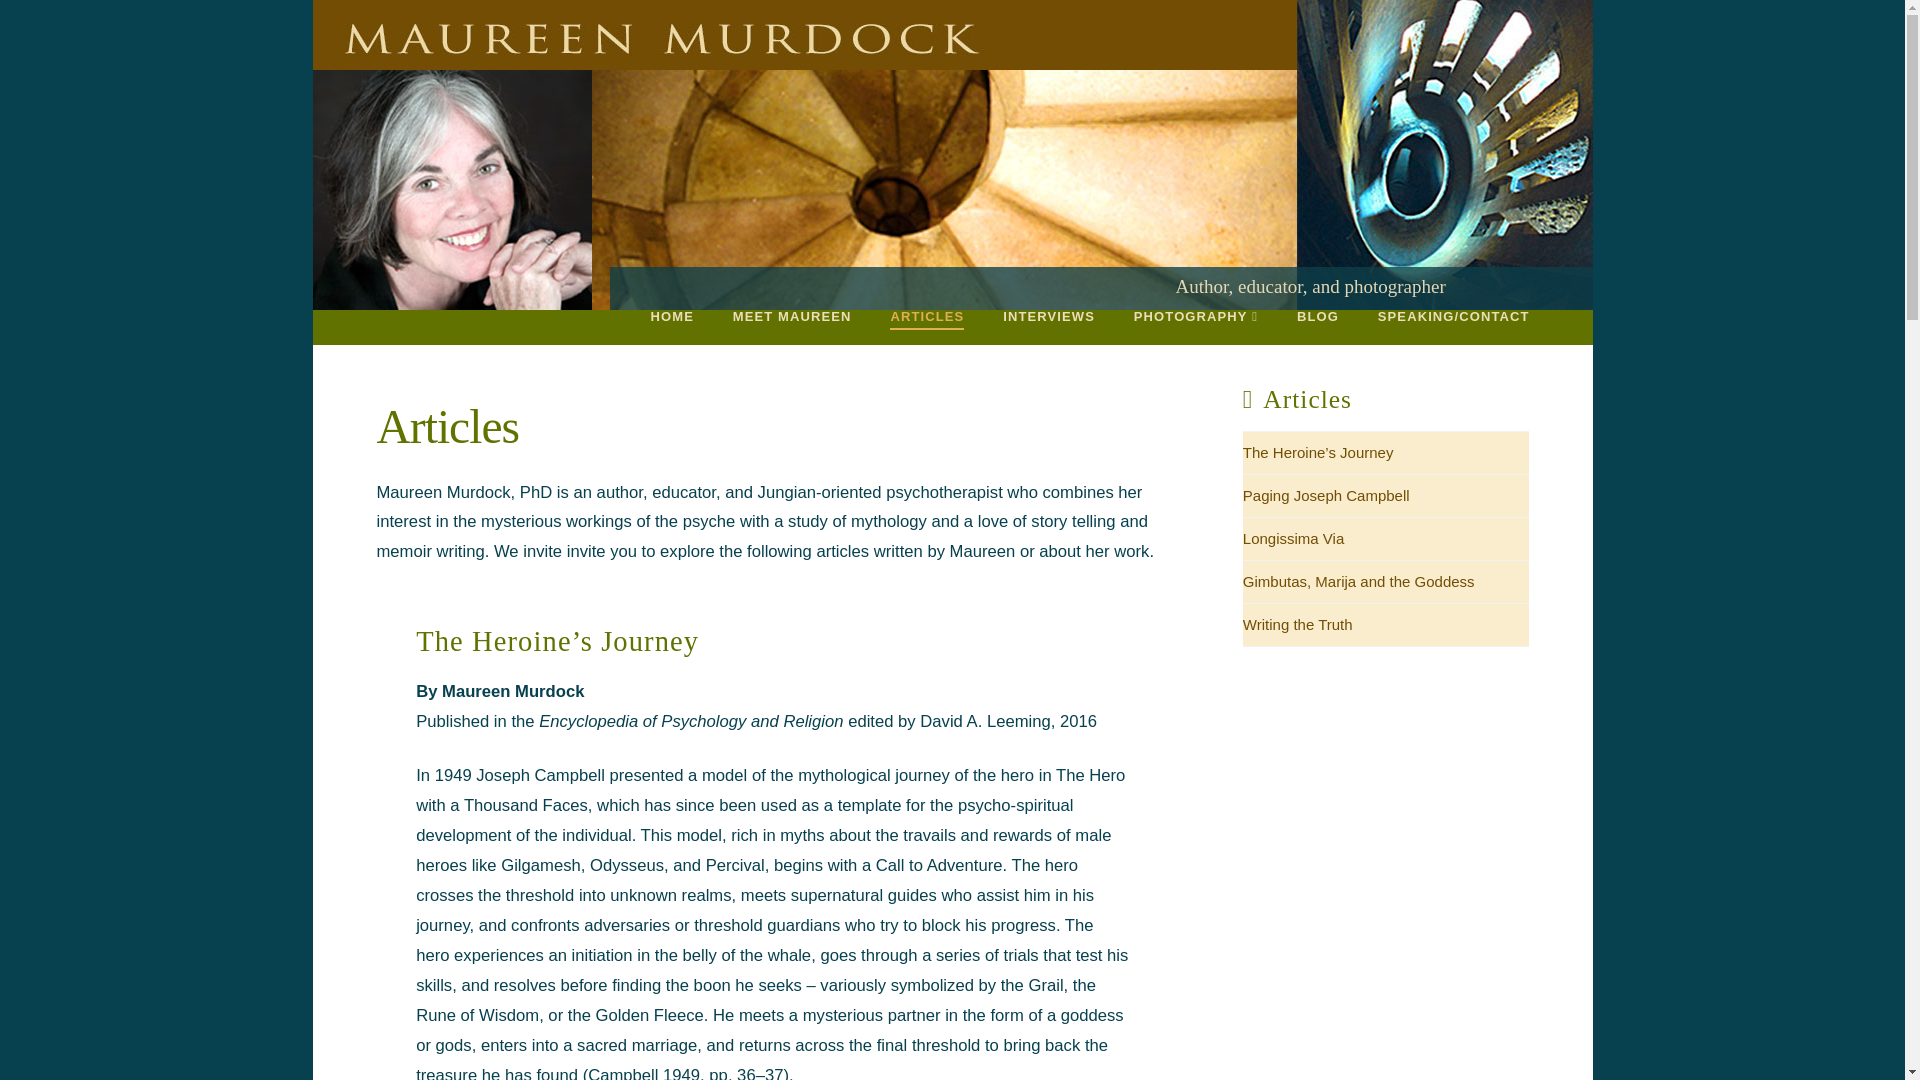 This screenshot has width=1920, height=1080. I want to click on INTERVIEWS, so click(1048, 326).